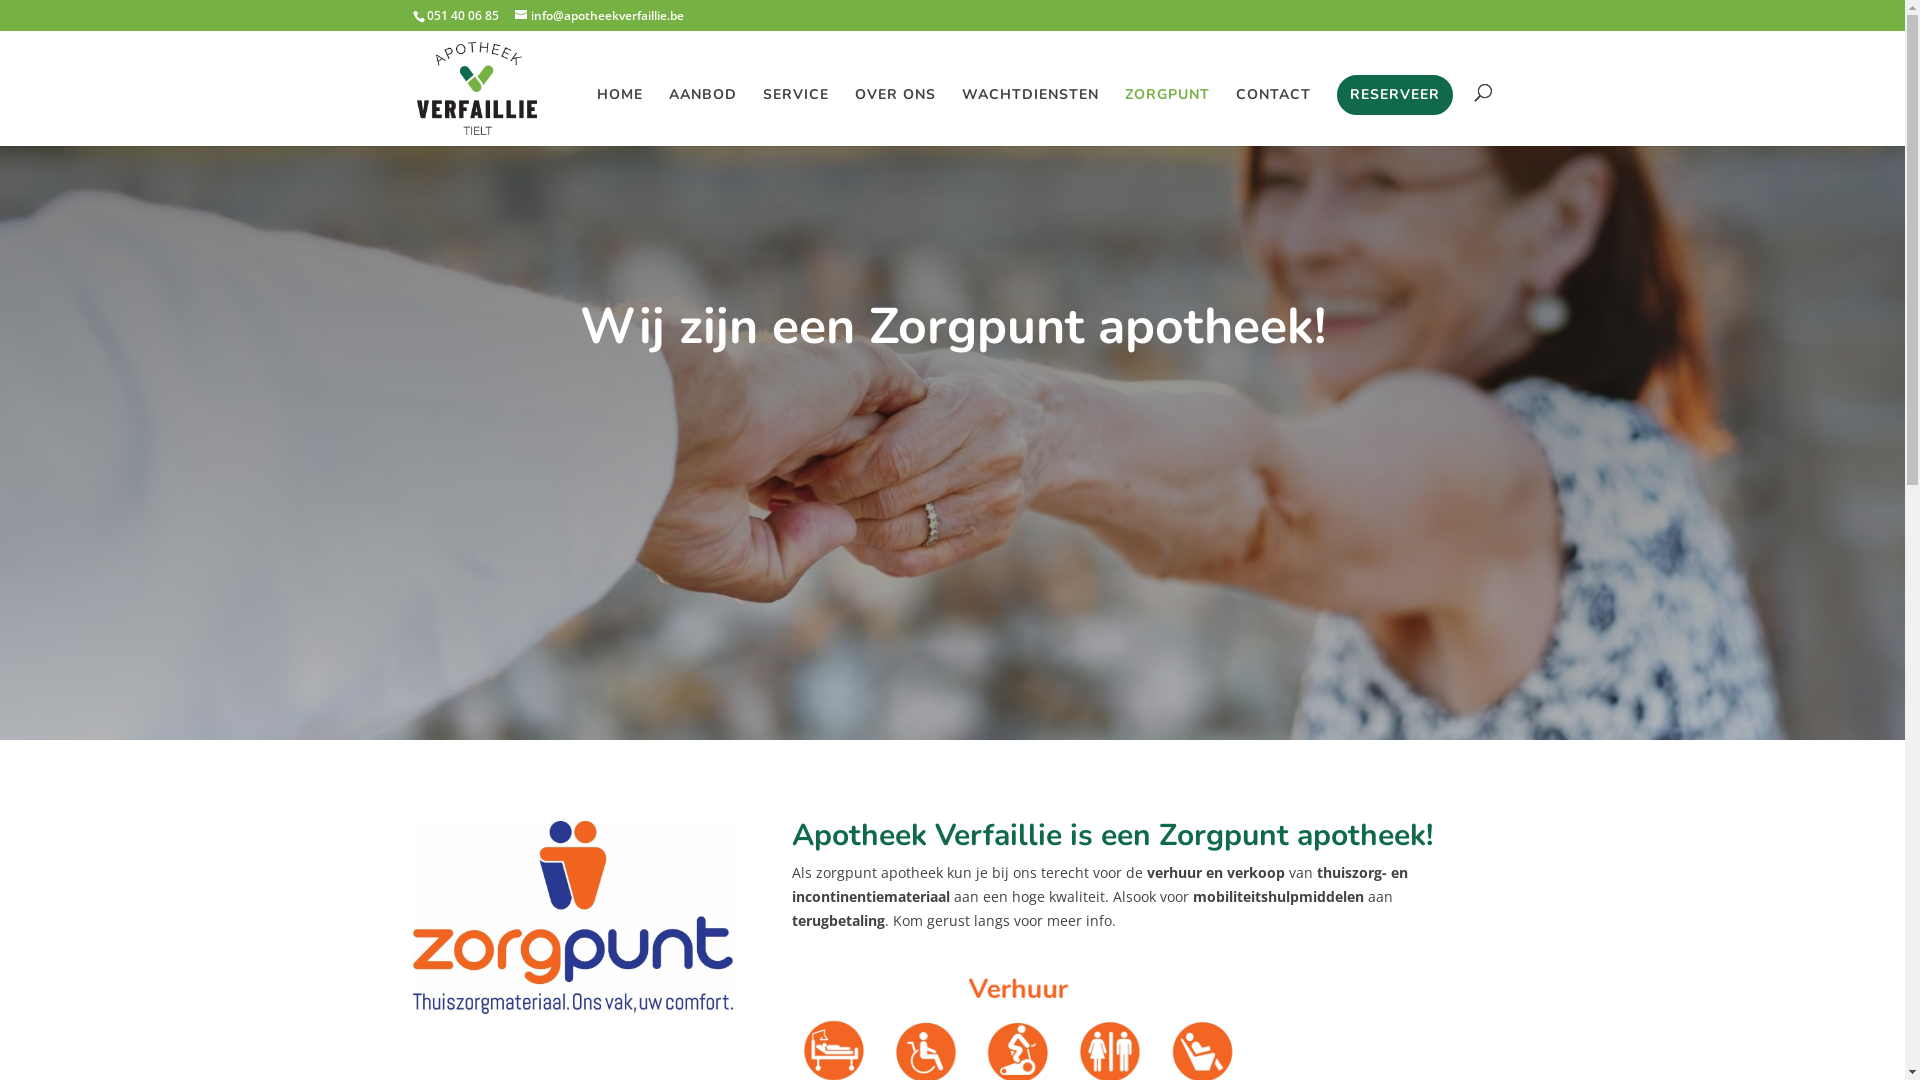  I want to click on SERVICE, so click(795, 117).